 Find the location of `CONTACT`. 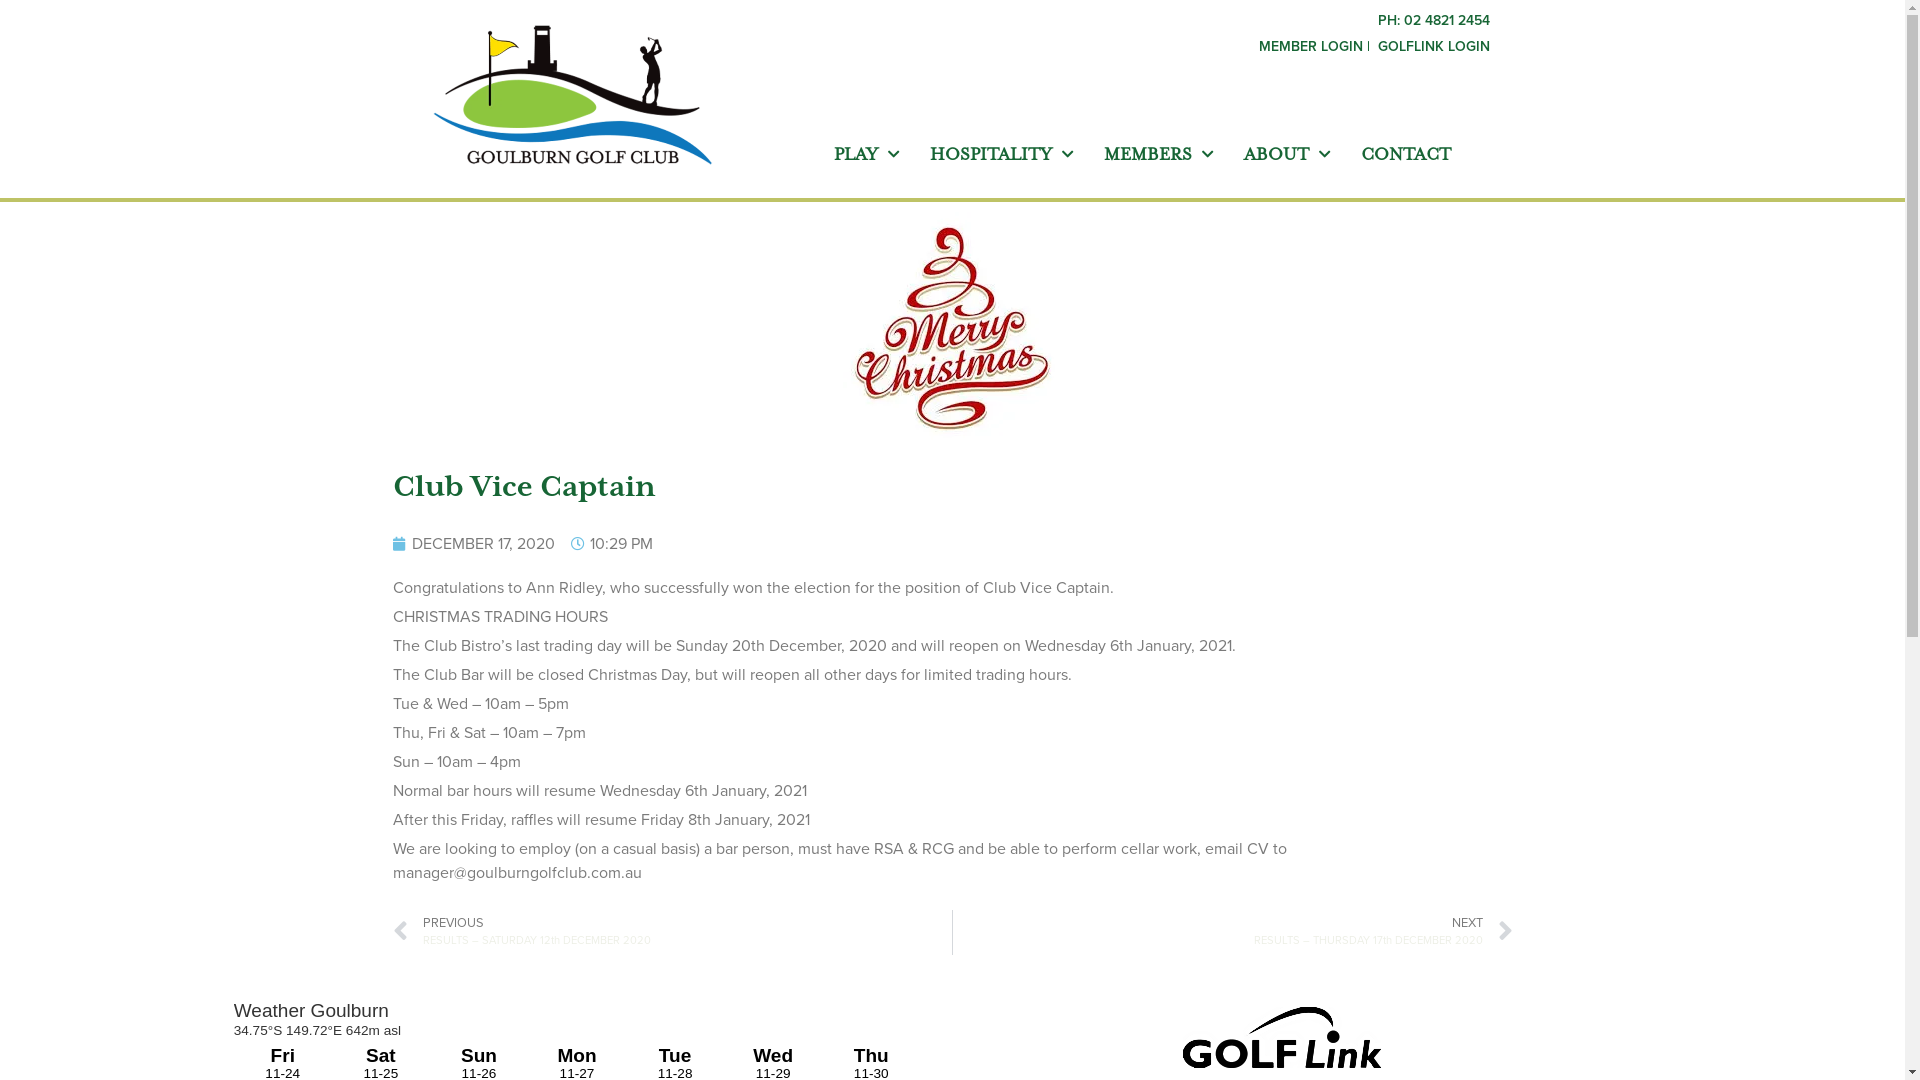

CONTACT is located at coordinates (1406, 154).